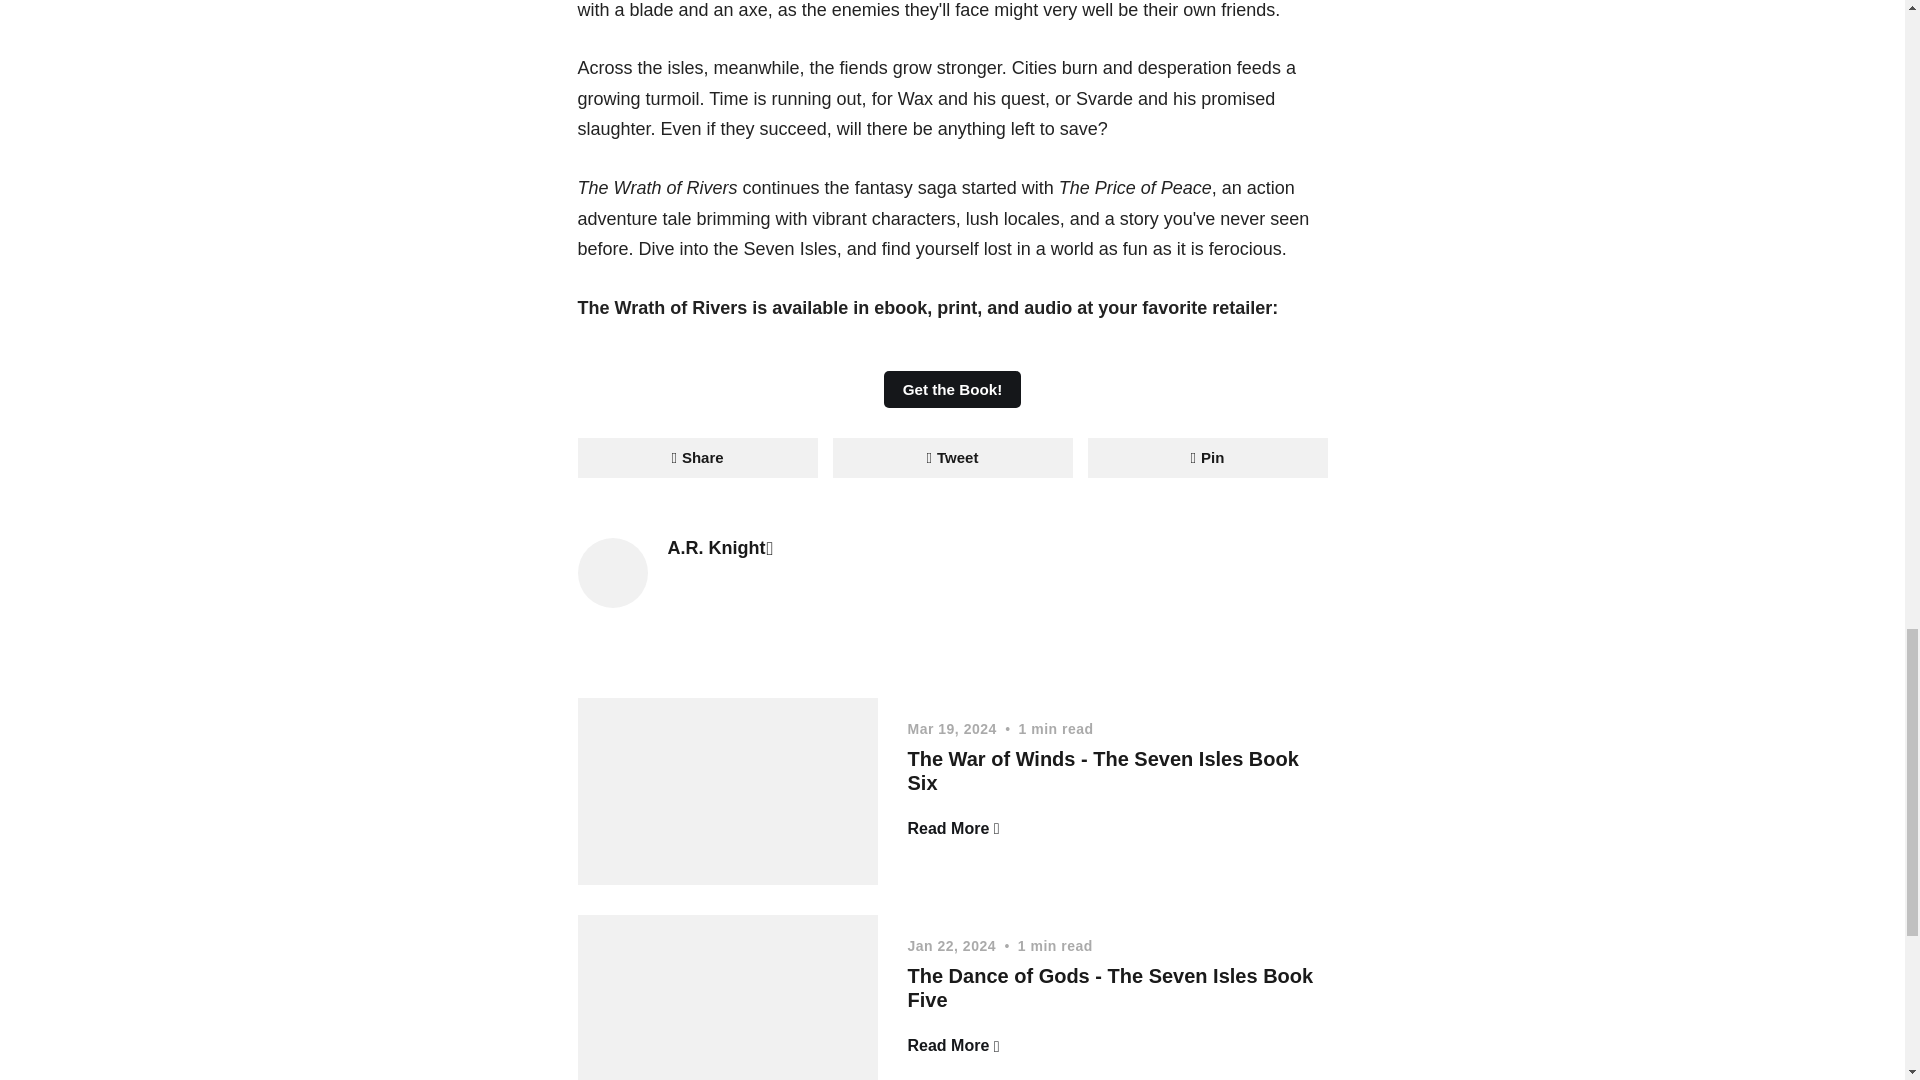  What do you see at coordinates (1104, 770) in the screenshot?
I see `The War of Winds - The Seven Isles Book Six` at bounding box center [1104, 770].